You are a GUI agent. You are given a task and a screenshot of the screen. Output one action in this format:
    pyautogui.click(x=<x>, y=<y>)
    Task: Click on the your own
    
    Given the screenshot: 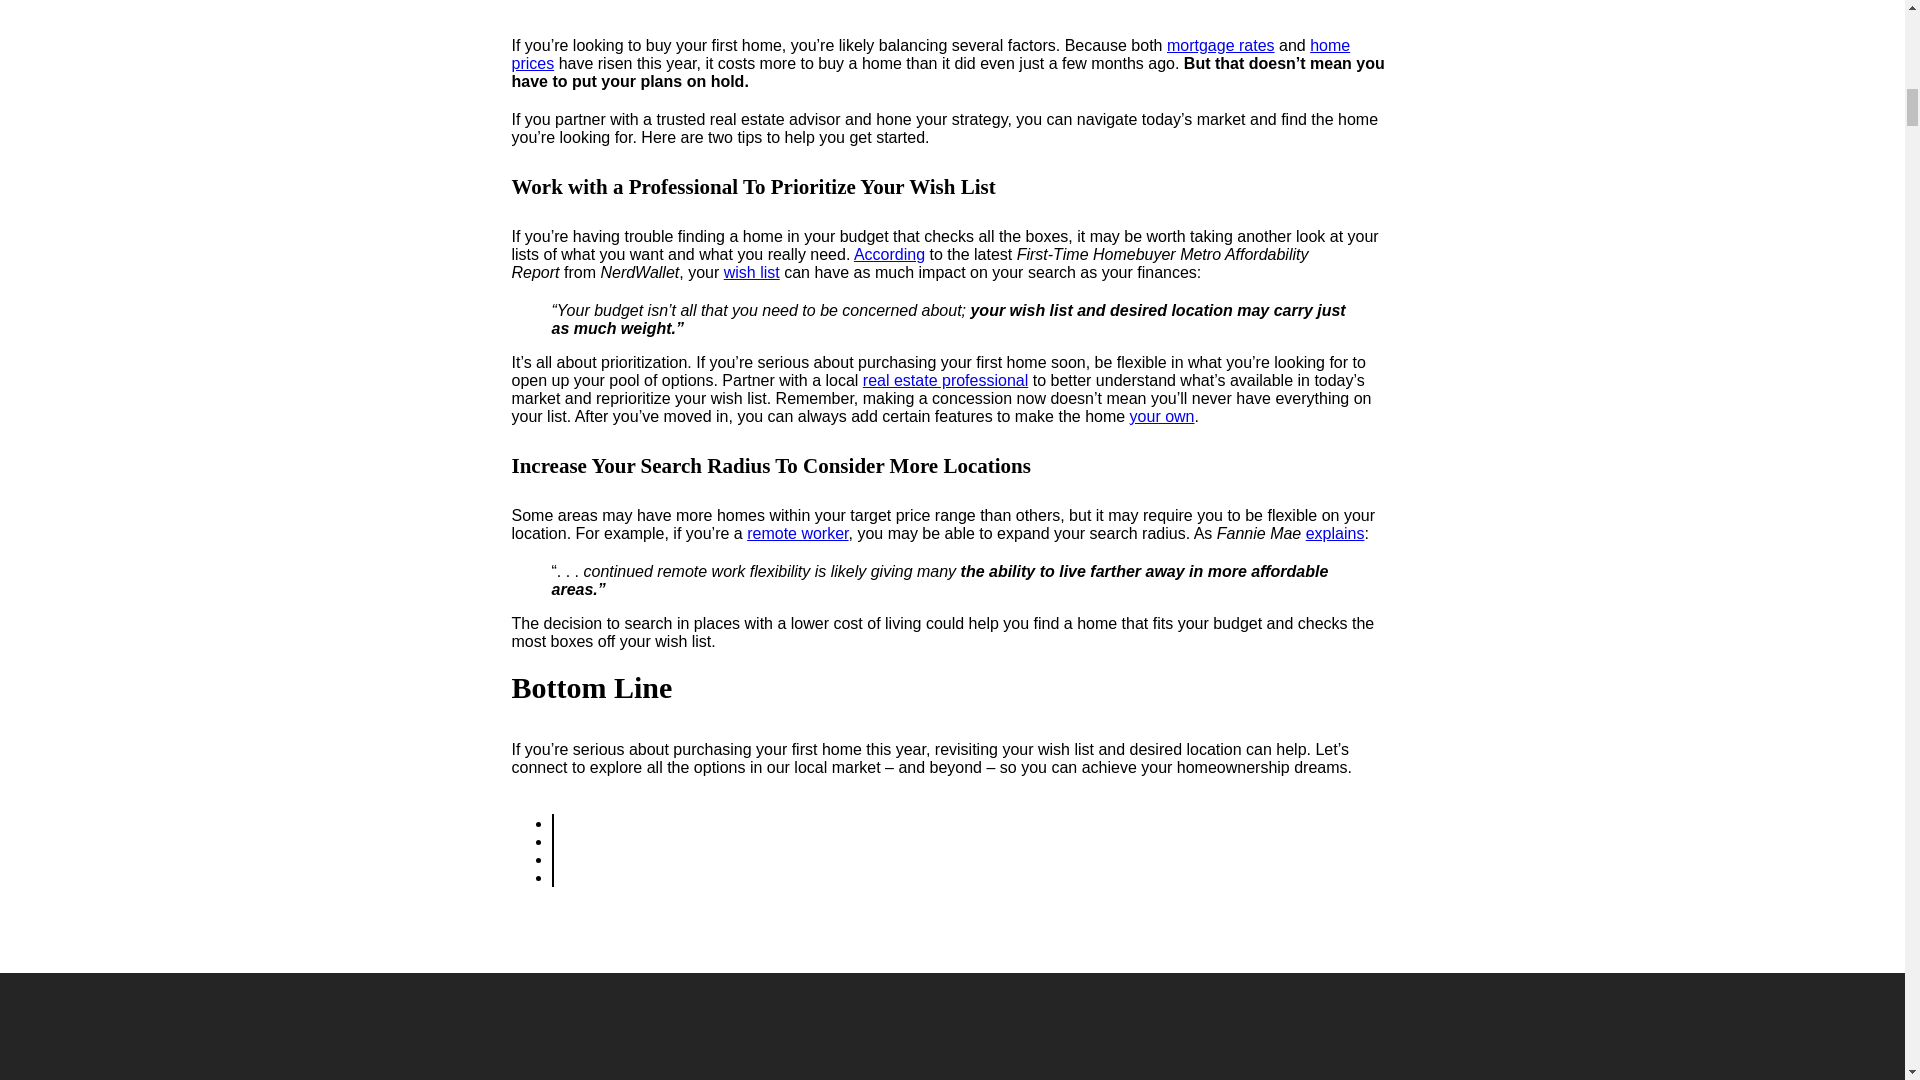 What is the action you would take?
    pyautogui.click(x=1162, y=416)
    